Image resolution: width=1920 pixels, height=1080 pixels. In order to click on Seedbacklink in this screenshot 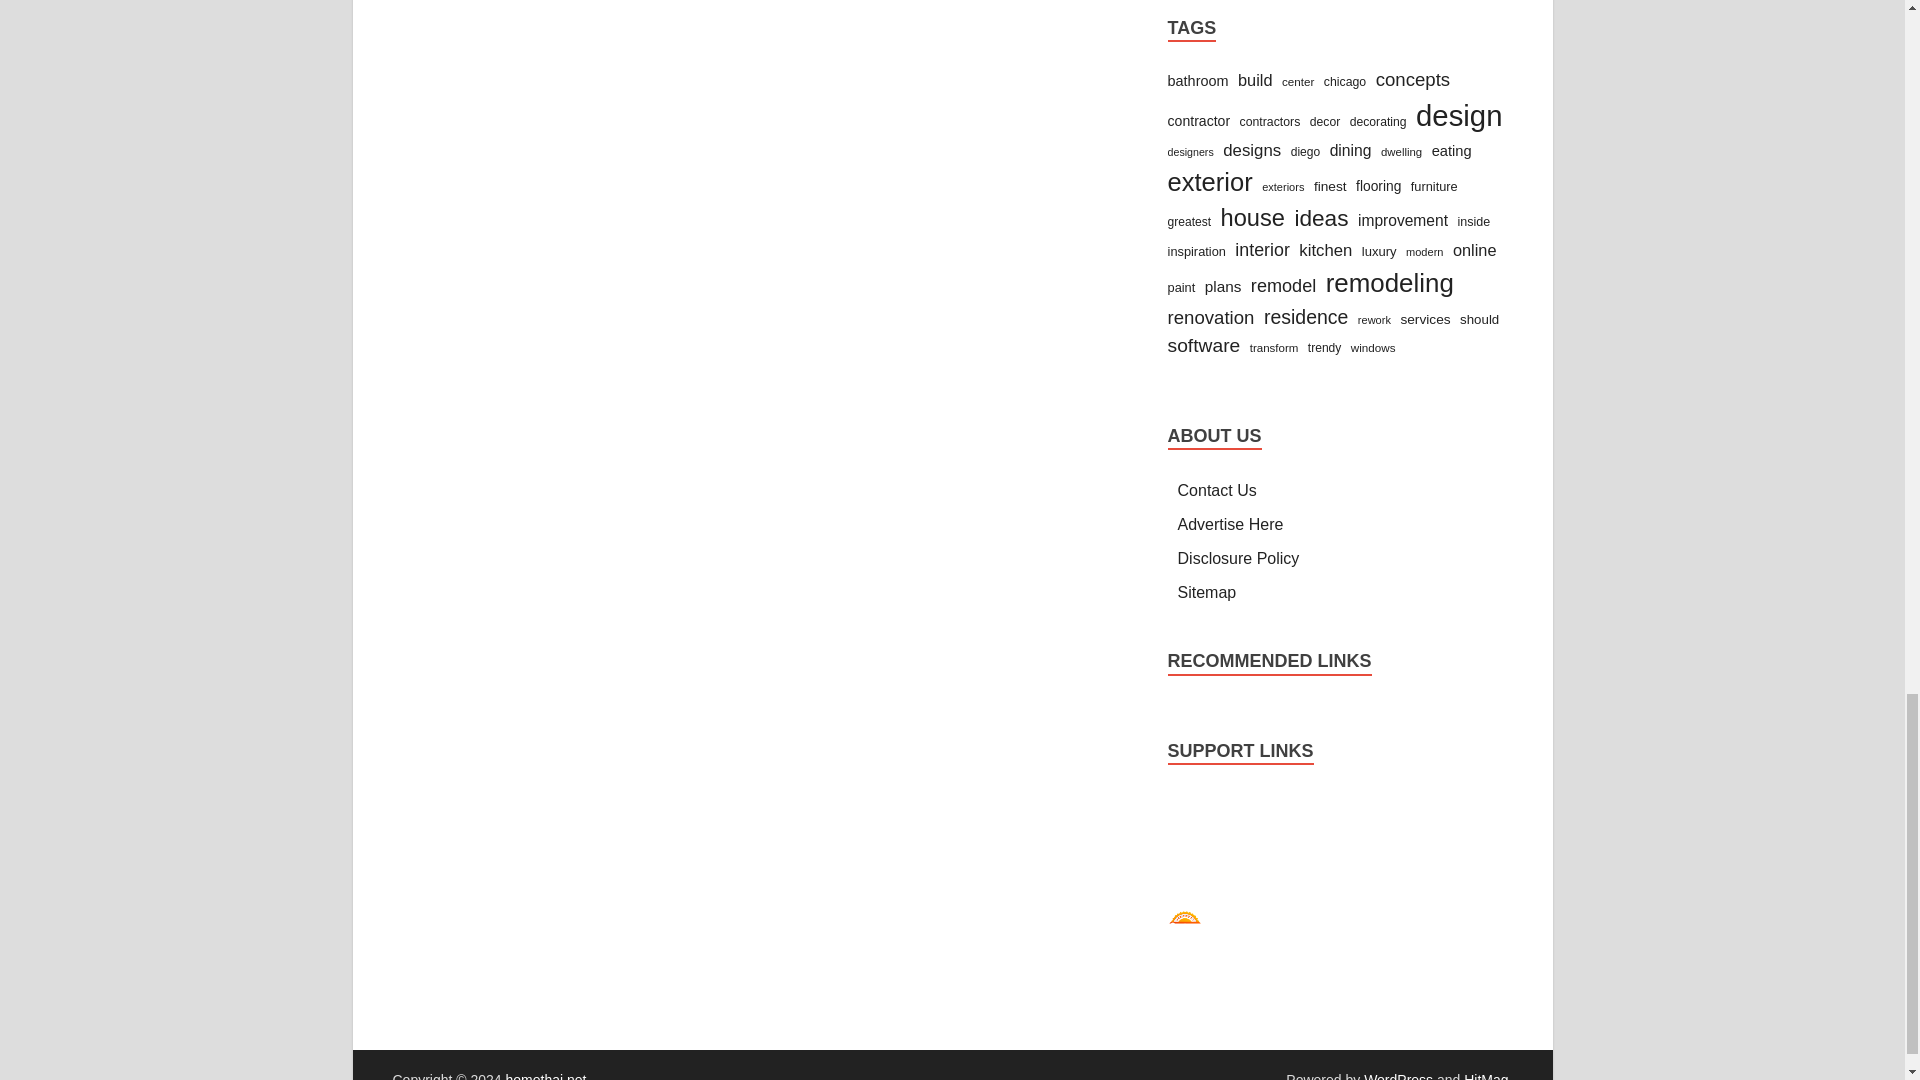, I will do `click(1184, 926)`.